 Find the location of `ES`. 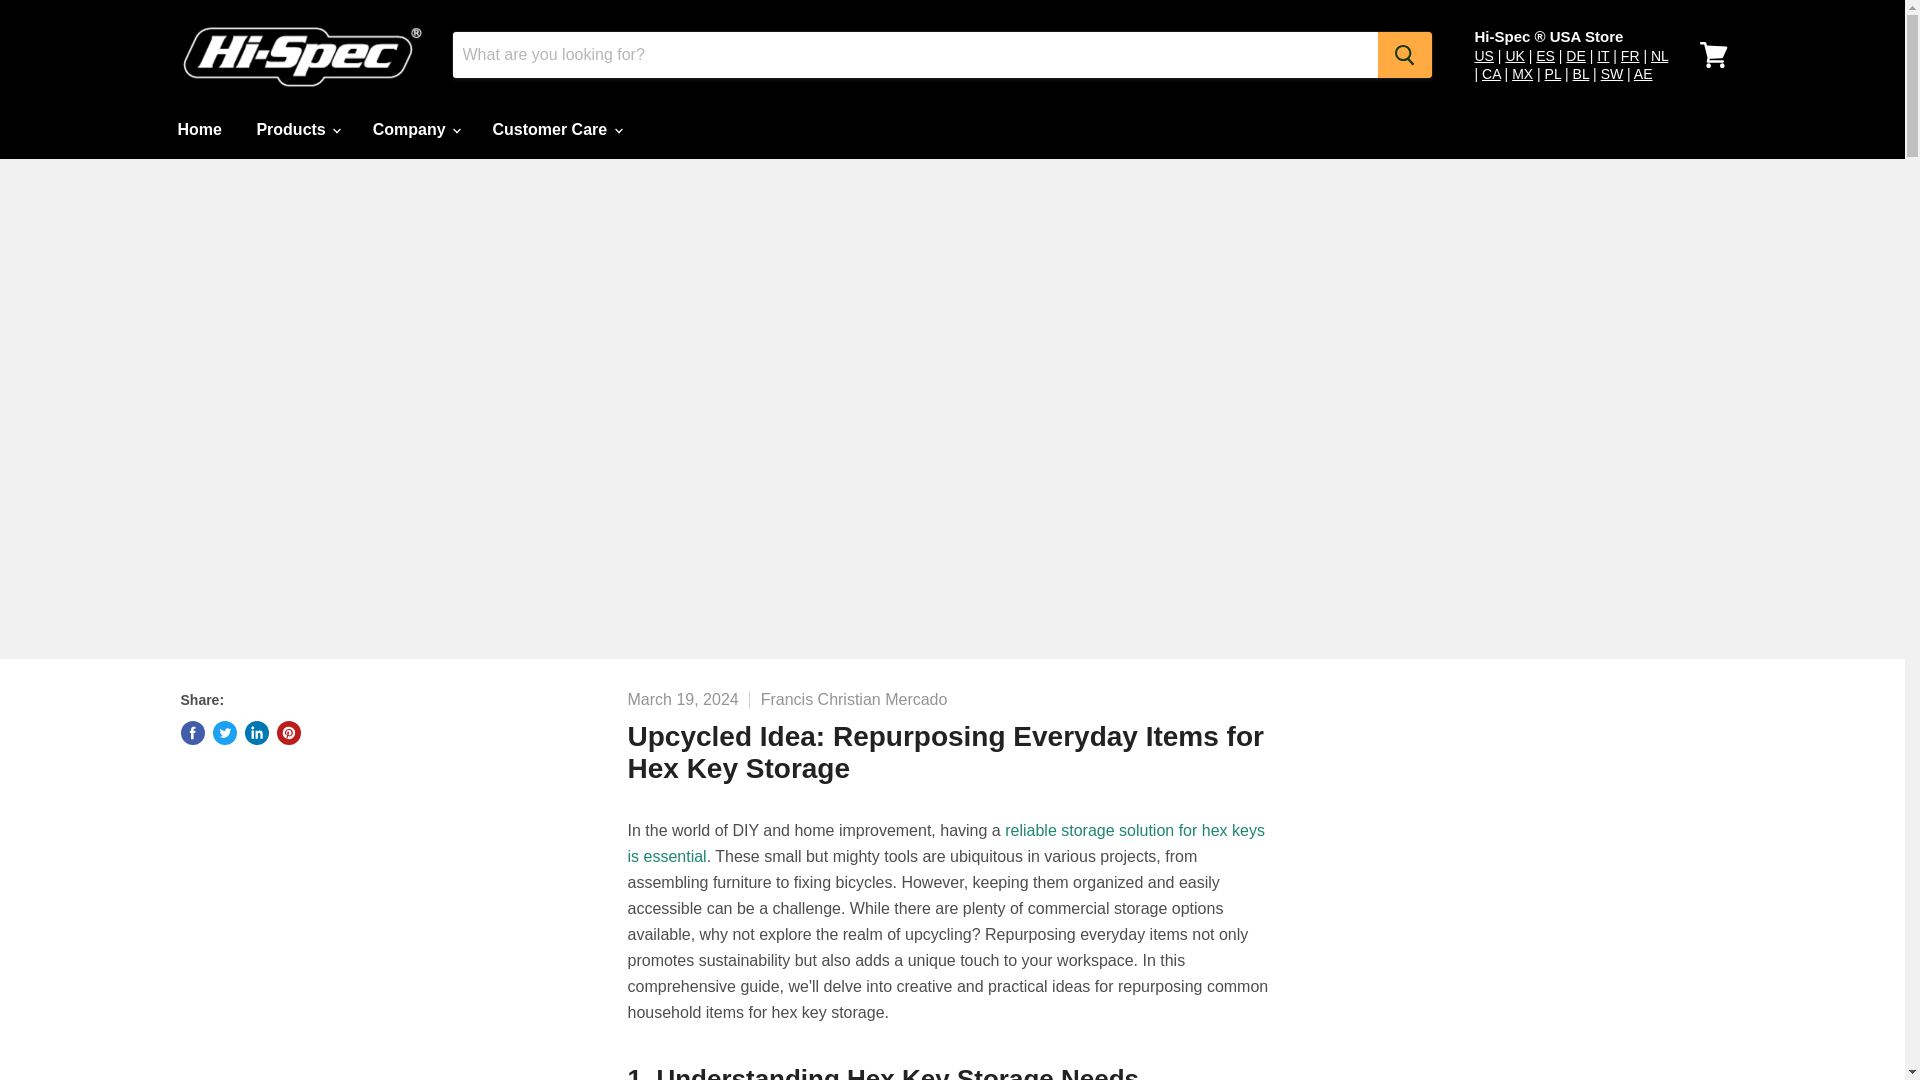

ES is located at coordinates (1546, 55).